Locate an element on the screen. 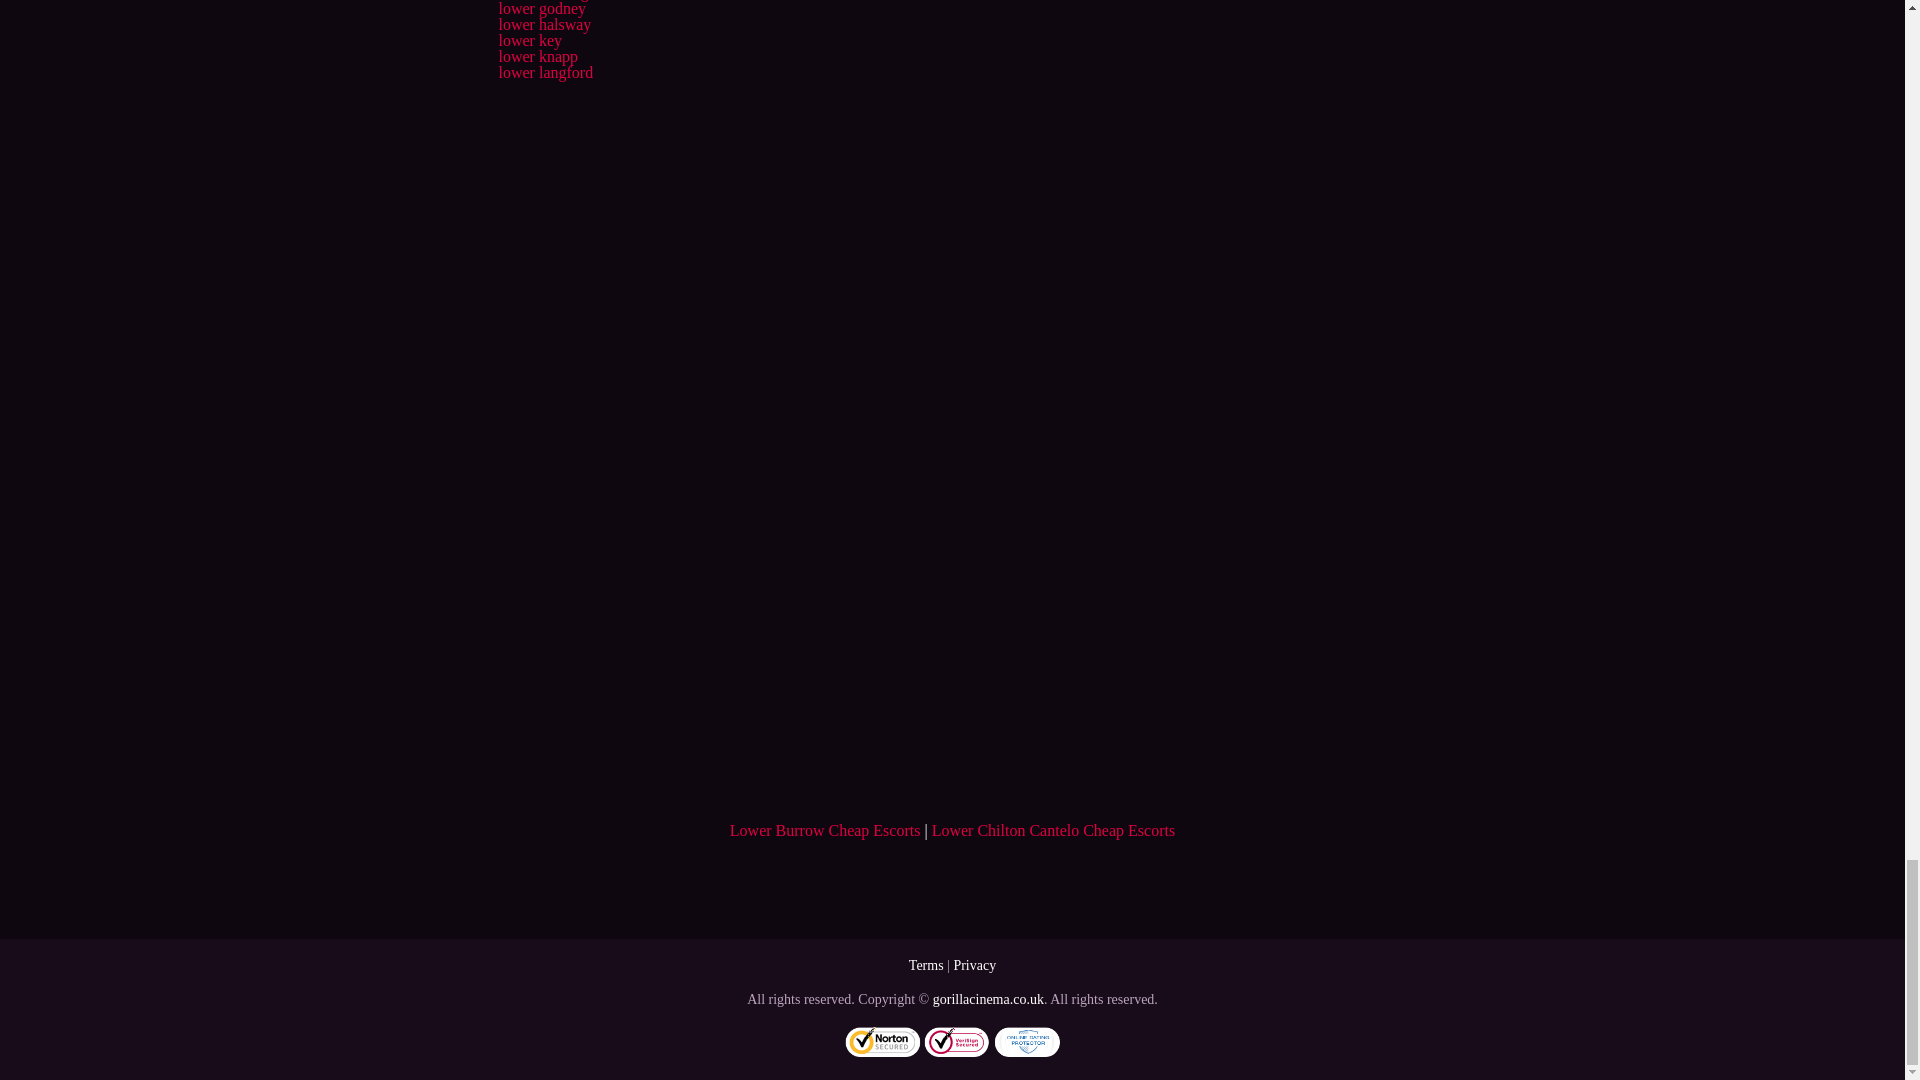  lower key is located at coordinates (530, 40).